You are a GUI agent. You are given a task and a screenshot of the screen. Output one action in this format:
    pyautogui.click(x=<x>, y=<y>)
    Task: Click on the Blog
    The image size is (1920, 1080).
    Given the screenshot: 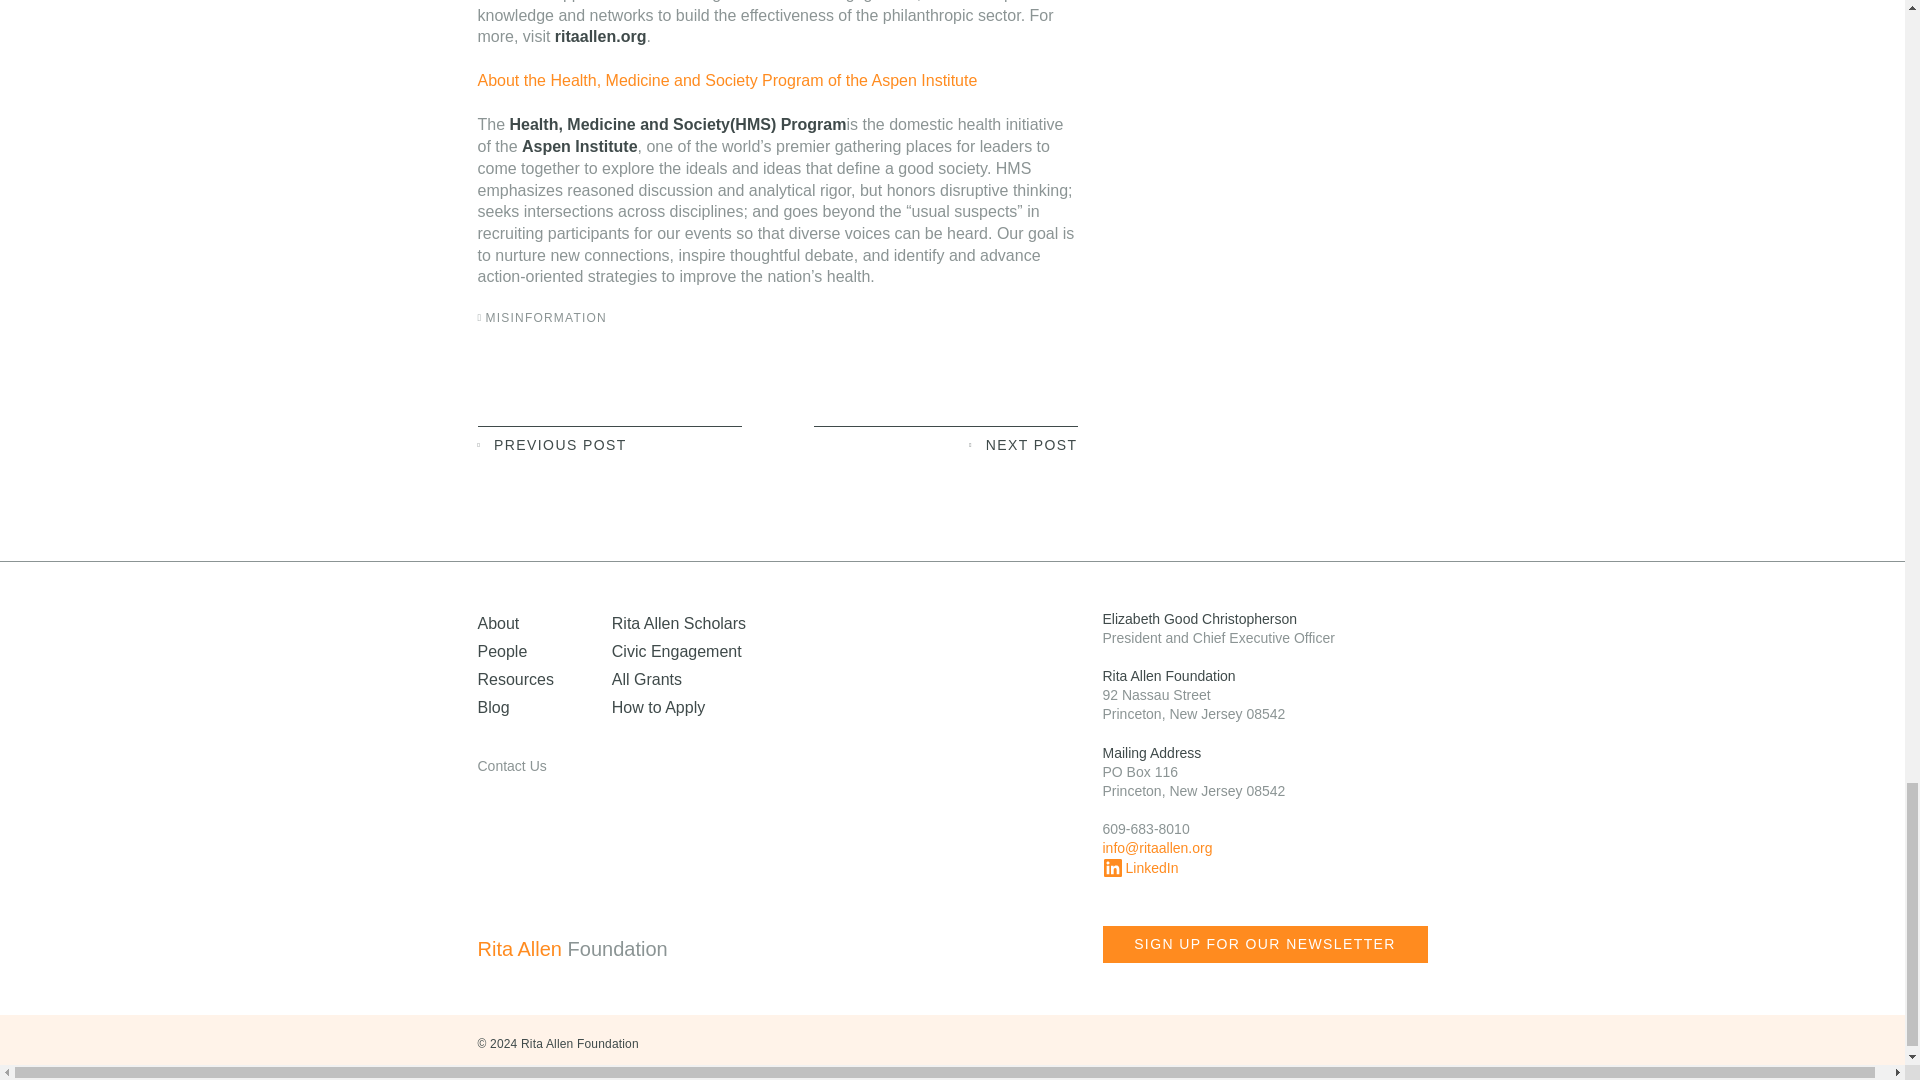 What is the action you would take?
    pyautogui.click(x=494, y=707)
    